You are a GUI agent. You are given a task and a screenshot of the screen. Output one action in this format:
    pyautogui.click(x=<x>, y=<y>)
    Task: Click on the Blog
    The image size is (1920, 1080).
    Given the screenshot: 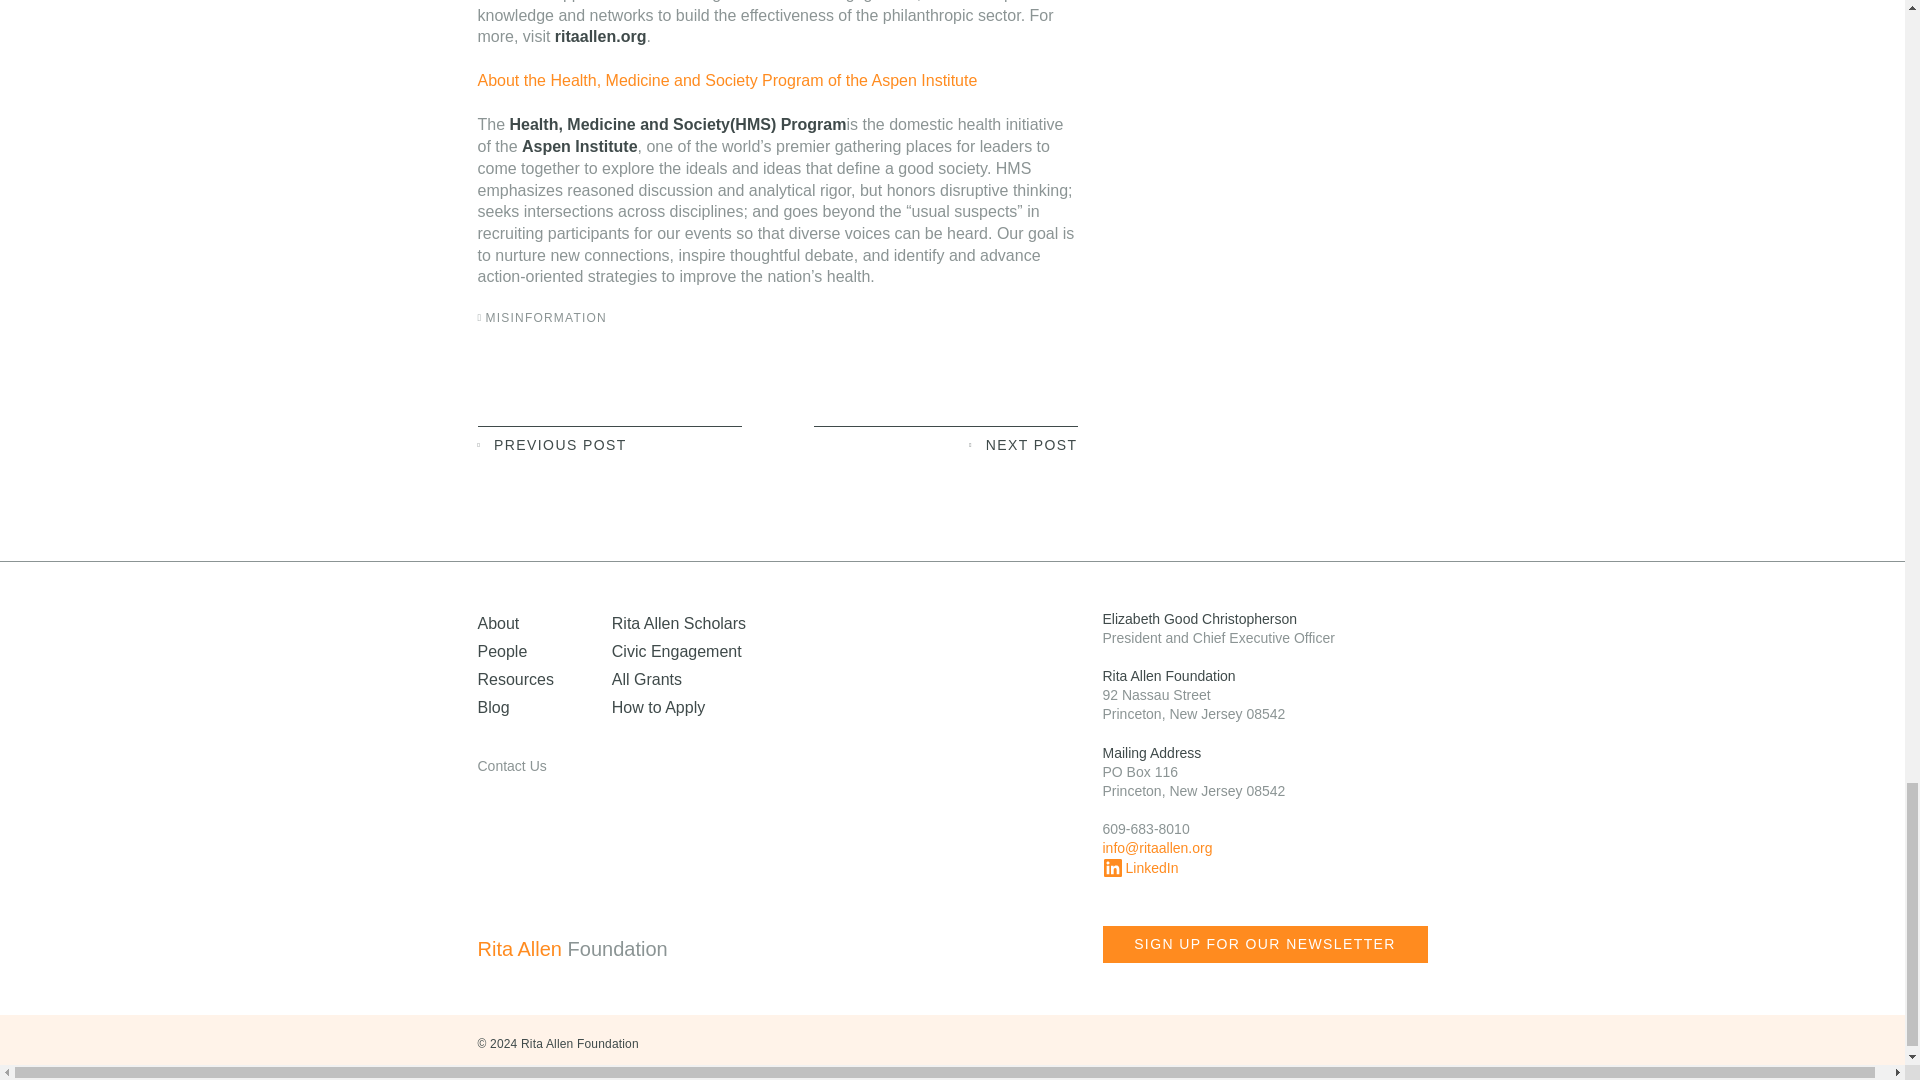 What is the action you would take?
    pyautogui.click(x=494, y=707)
    